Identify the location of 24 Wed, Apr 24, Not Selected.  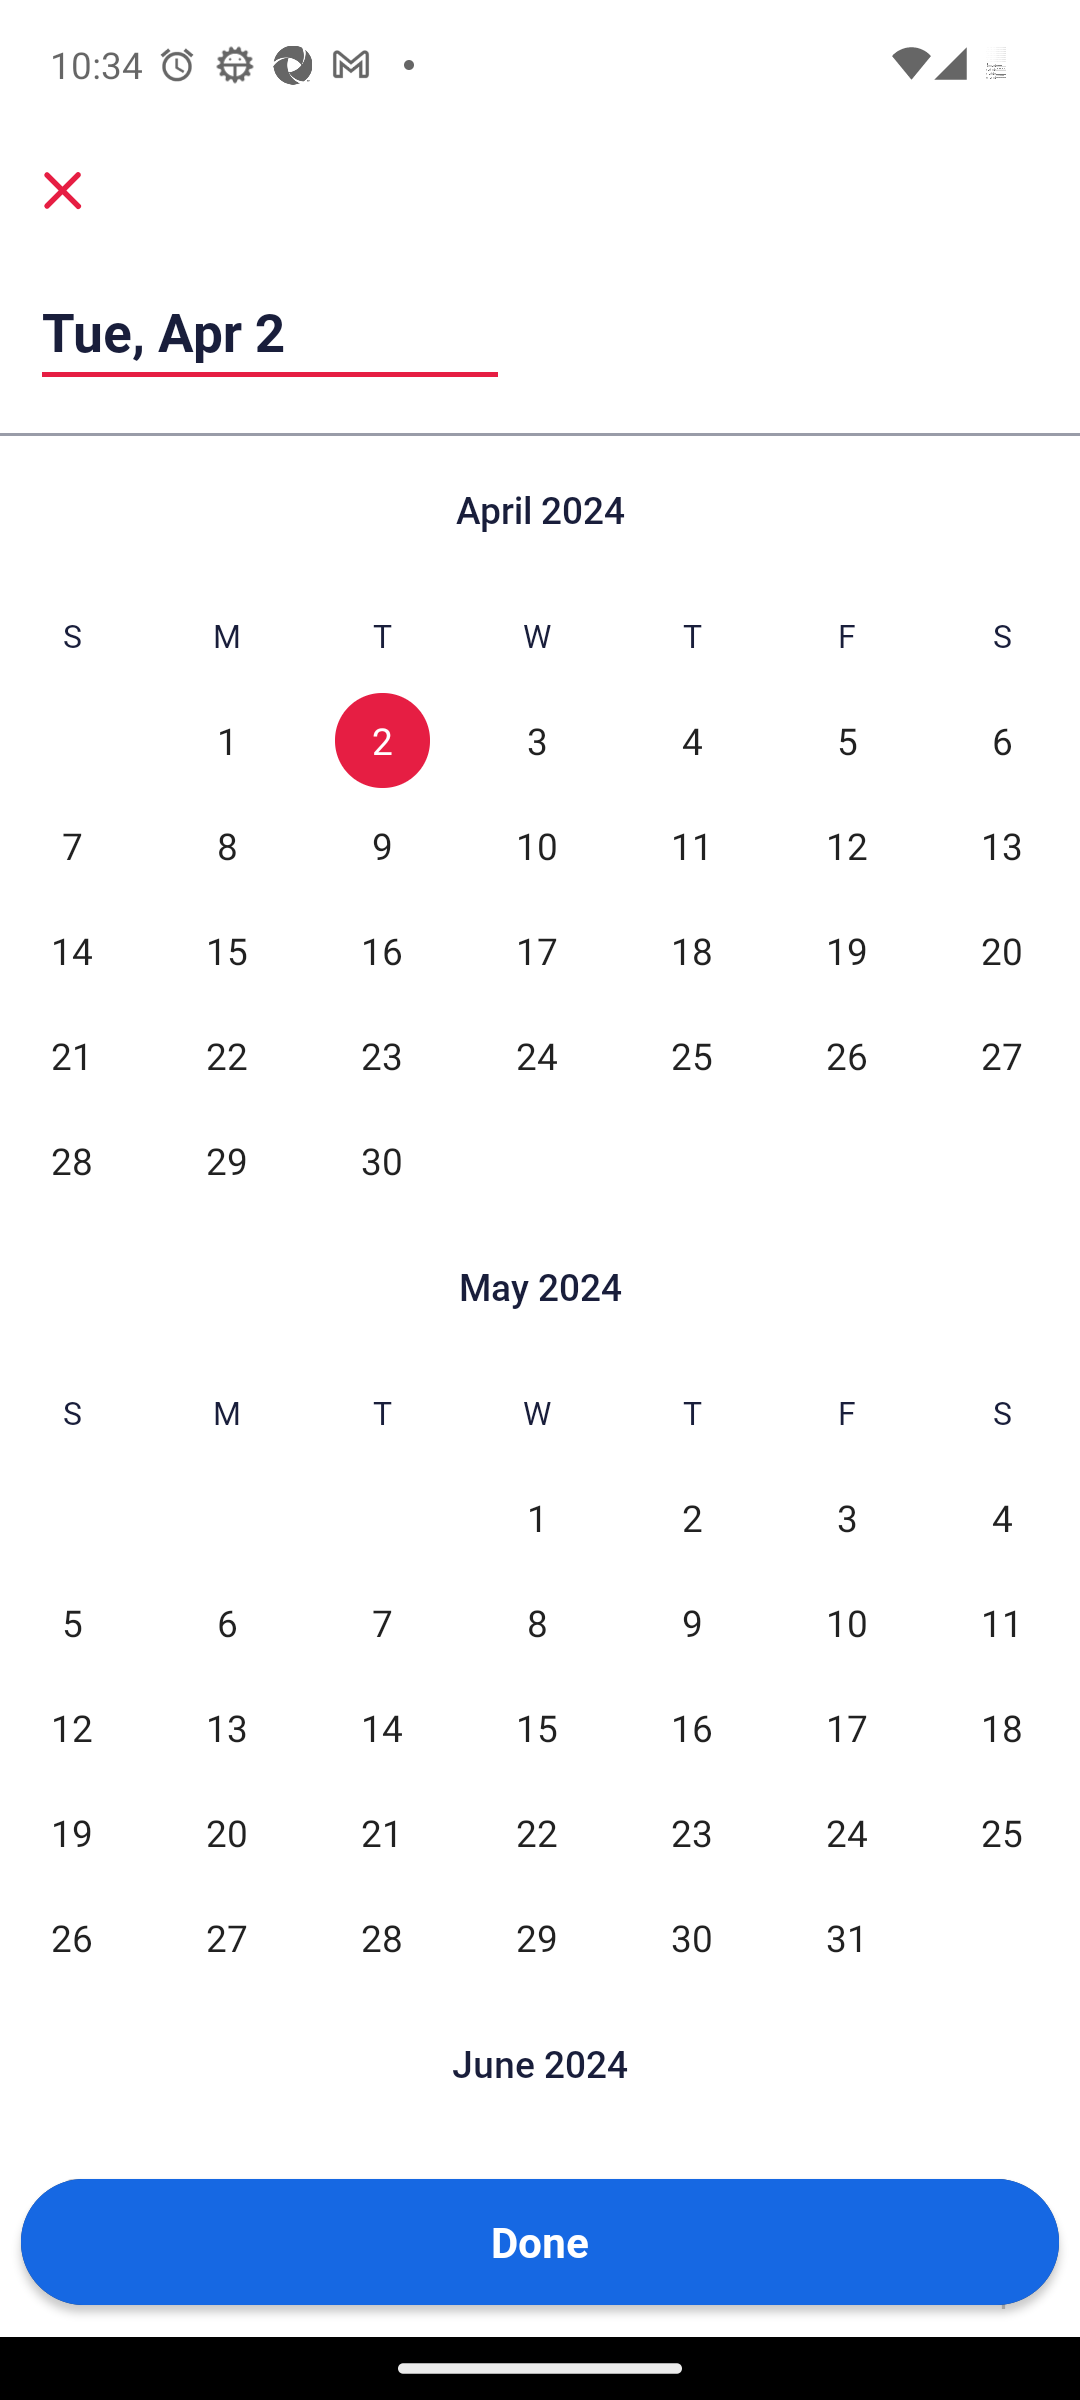
(536, 1056).